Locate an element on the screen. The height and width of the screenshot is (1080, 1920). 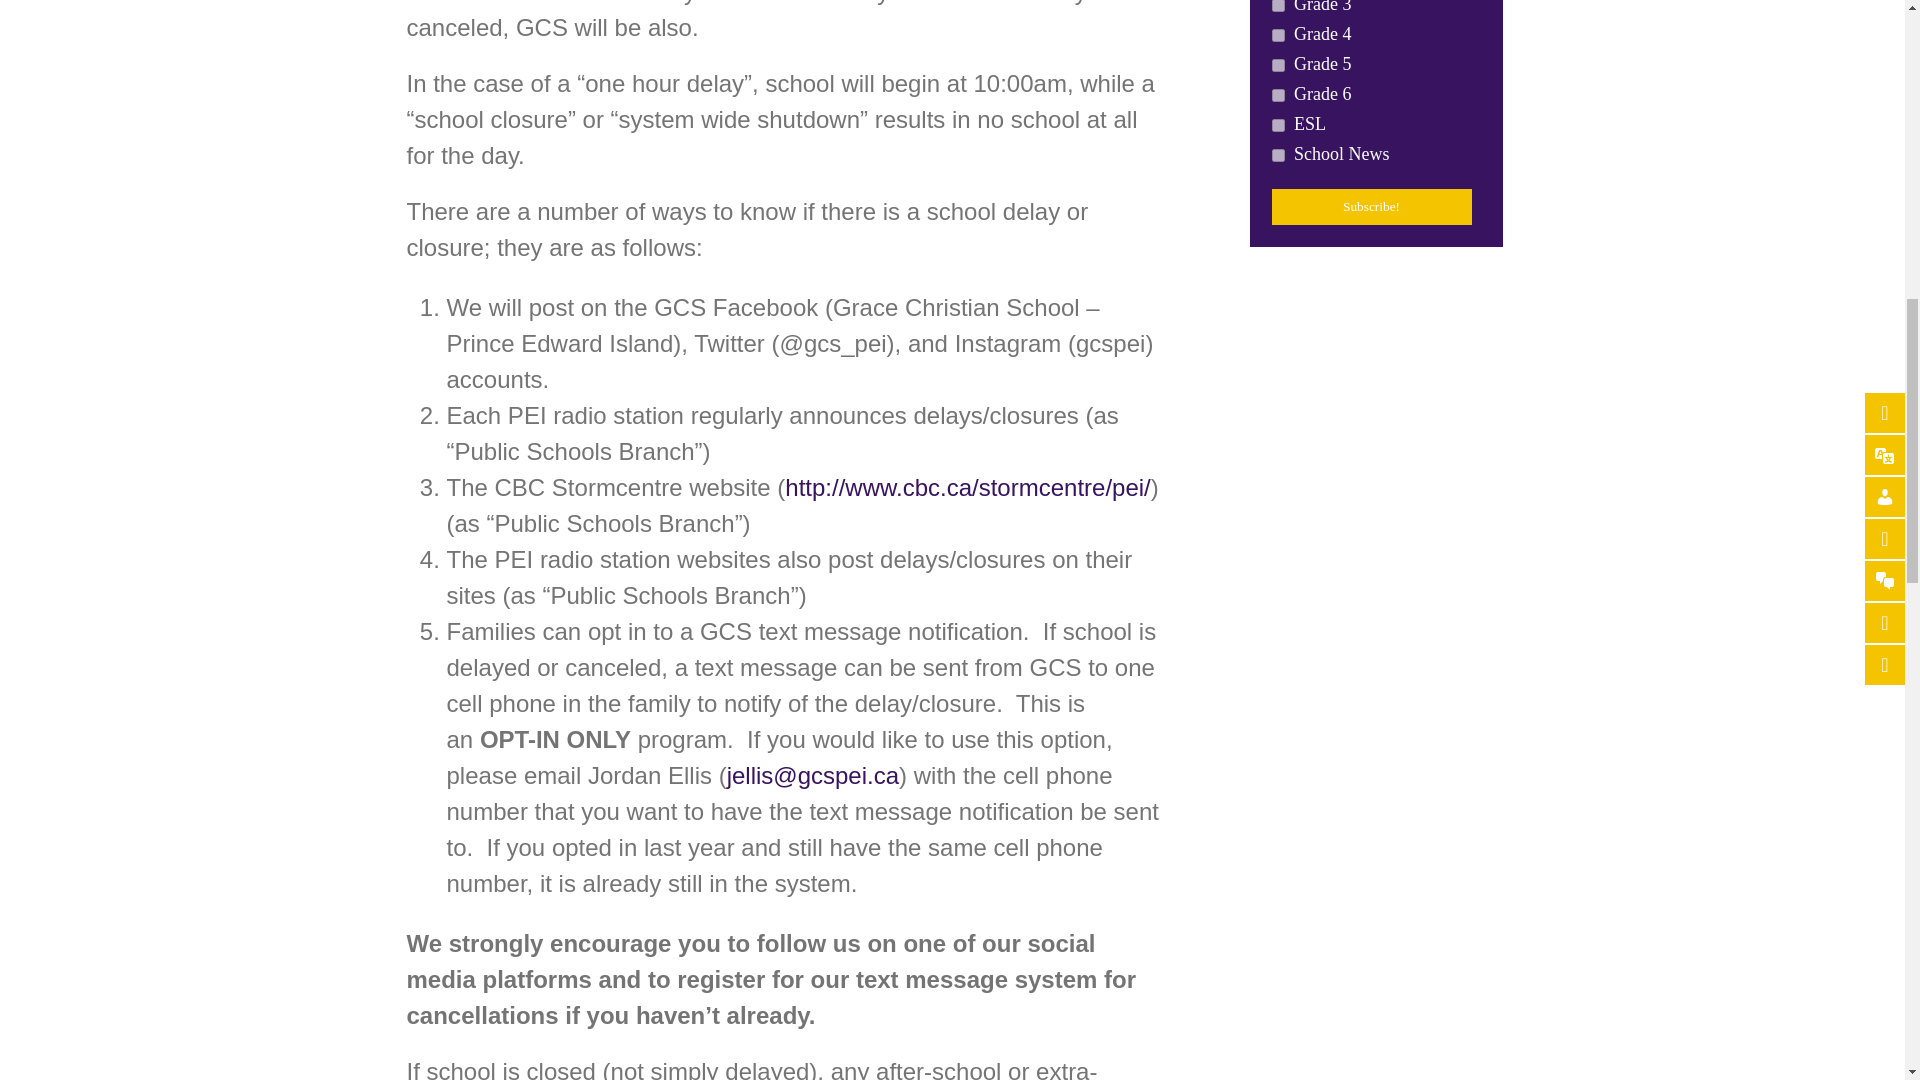
5 is located at coordinates (1278, 94).